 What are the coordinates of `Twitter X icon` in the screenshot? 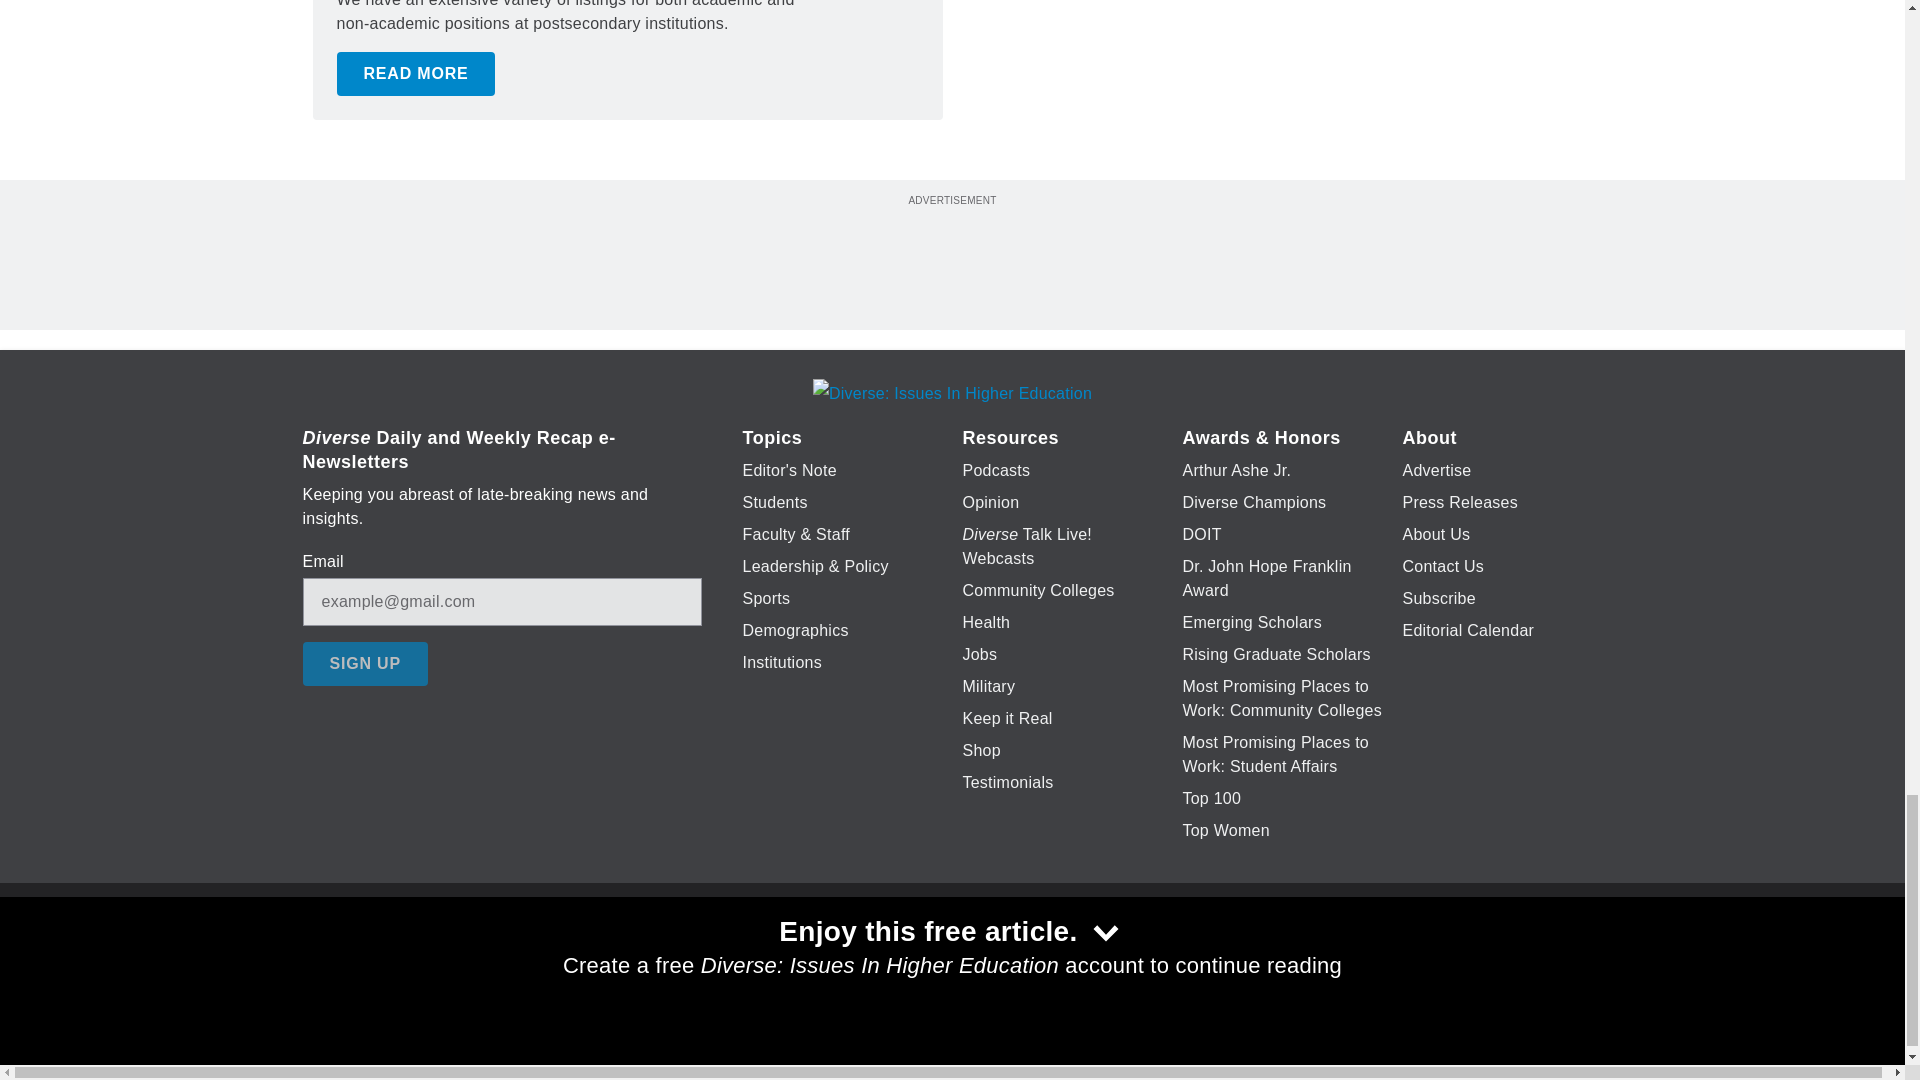 It's located at (890, 958).